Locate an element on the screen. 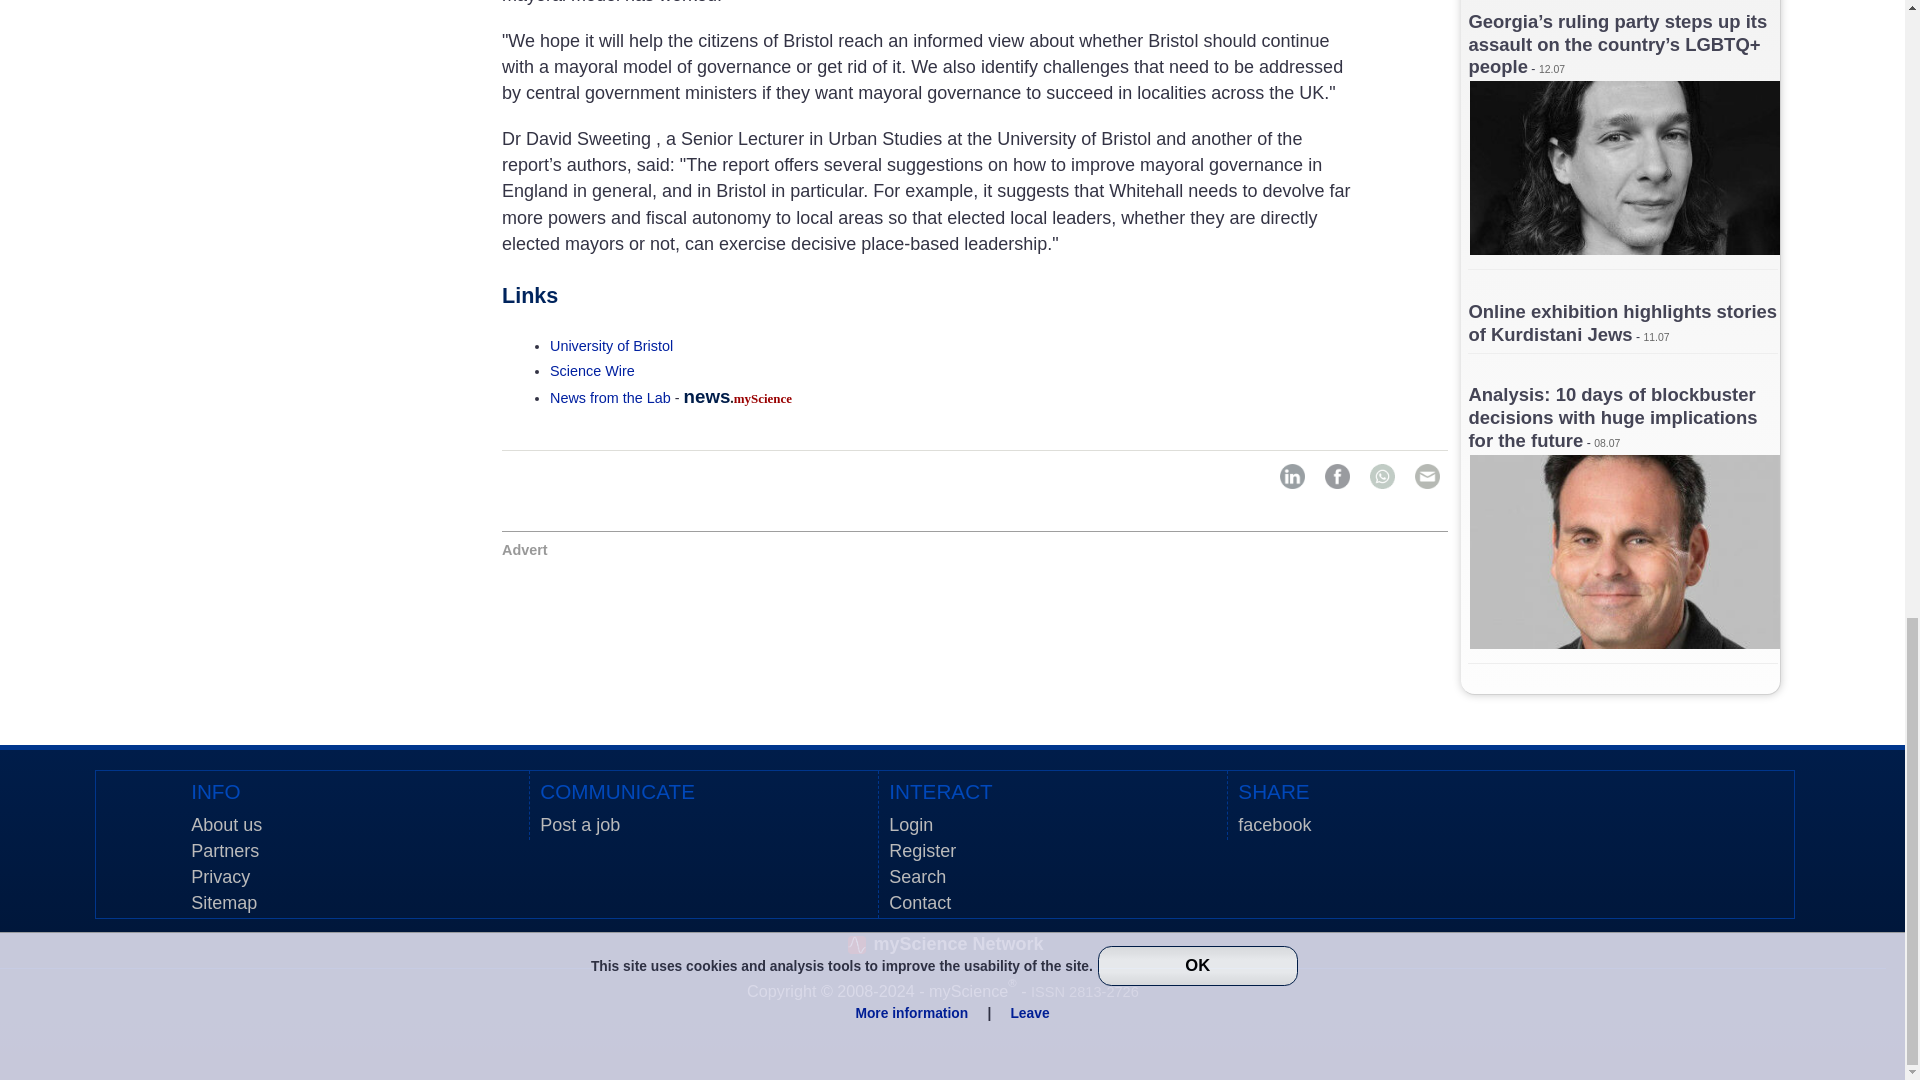  Share on Facebook is located at coordinates (1336, 476).